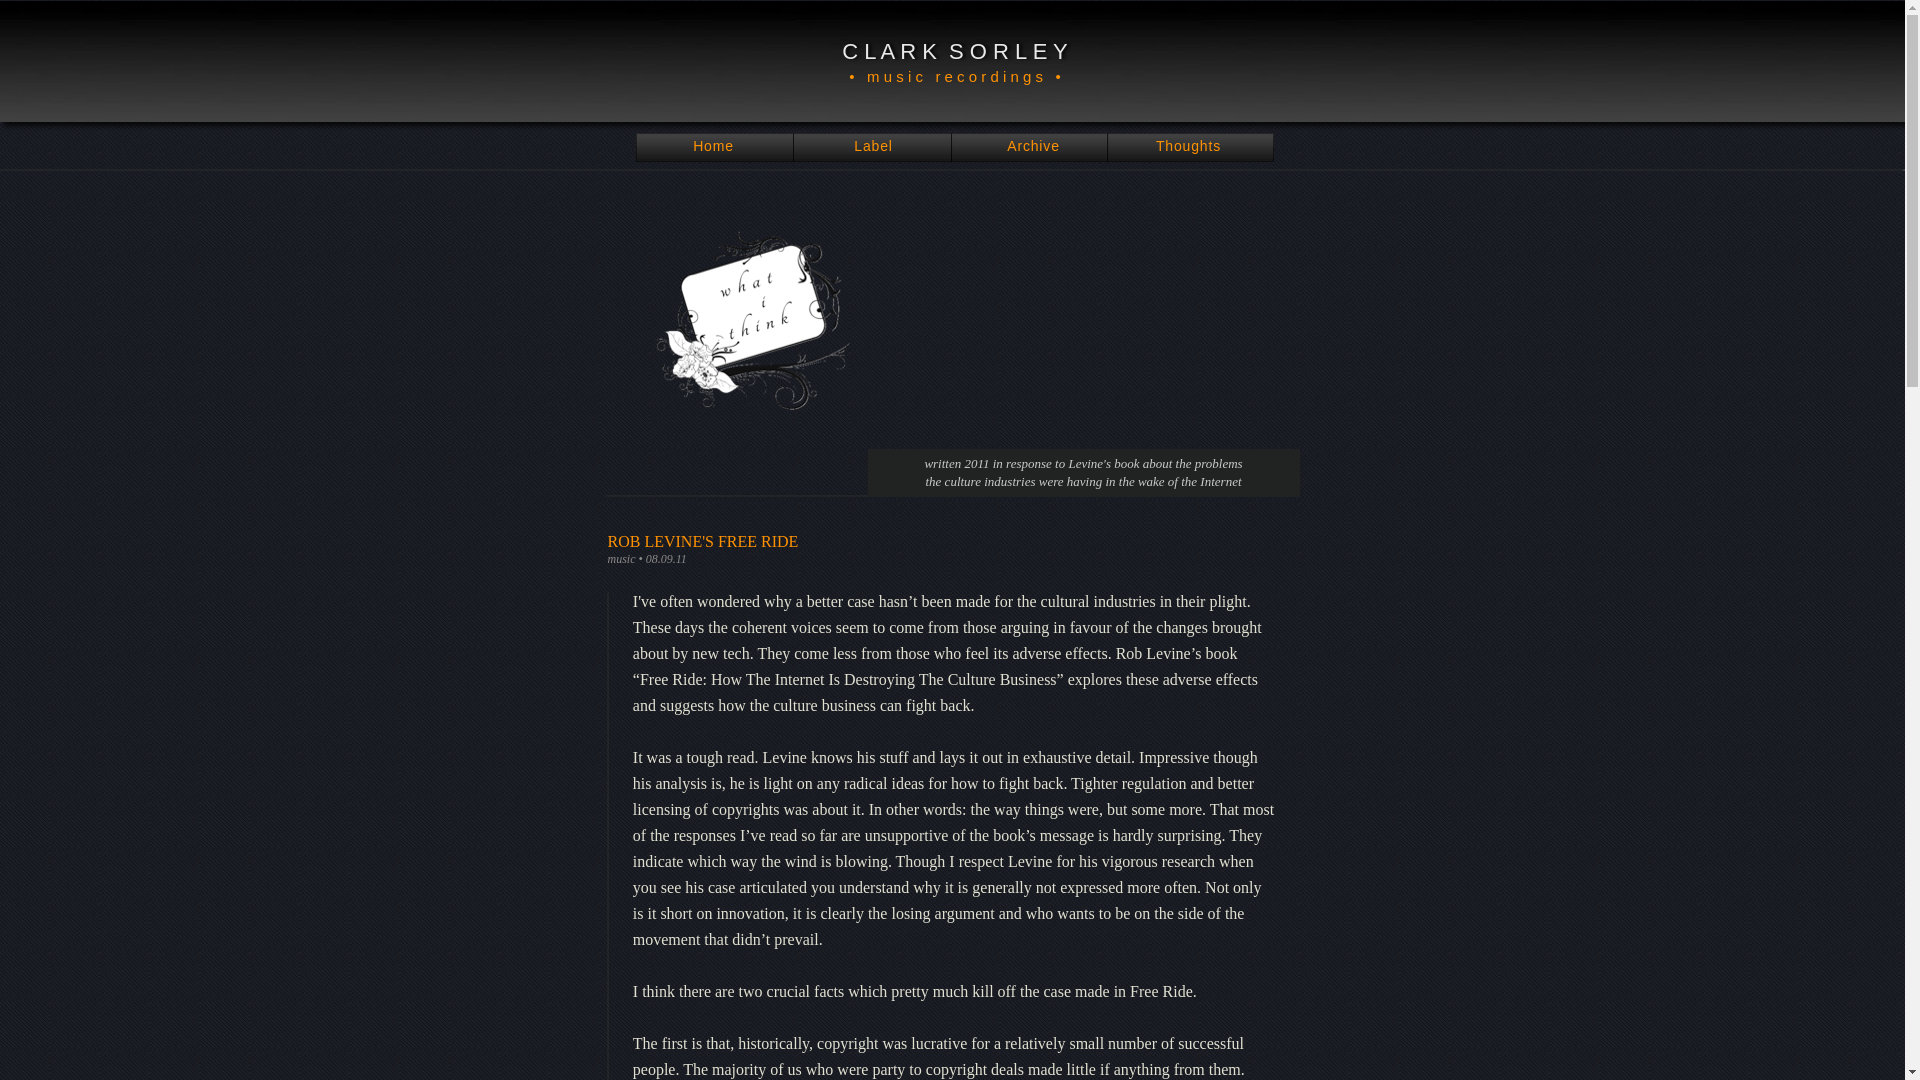 The width and height of the screenshot is (1920, 1080). Describe the element at coordinates (954, 50) in the screenshot. I see `C L A R K  S O R L E Y` at that location.